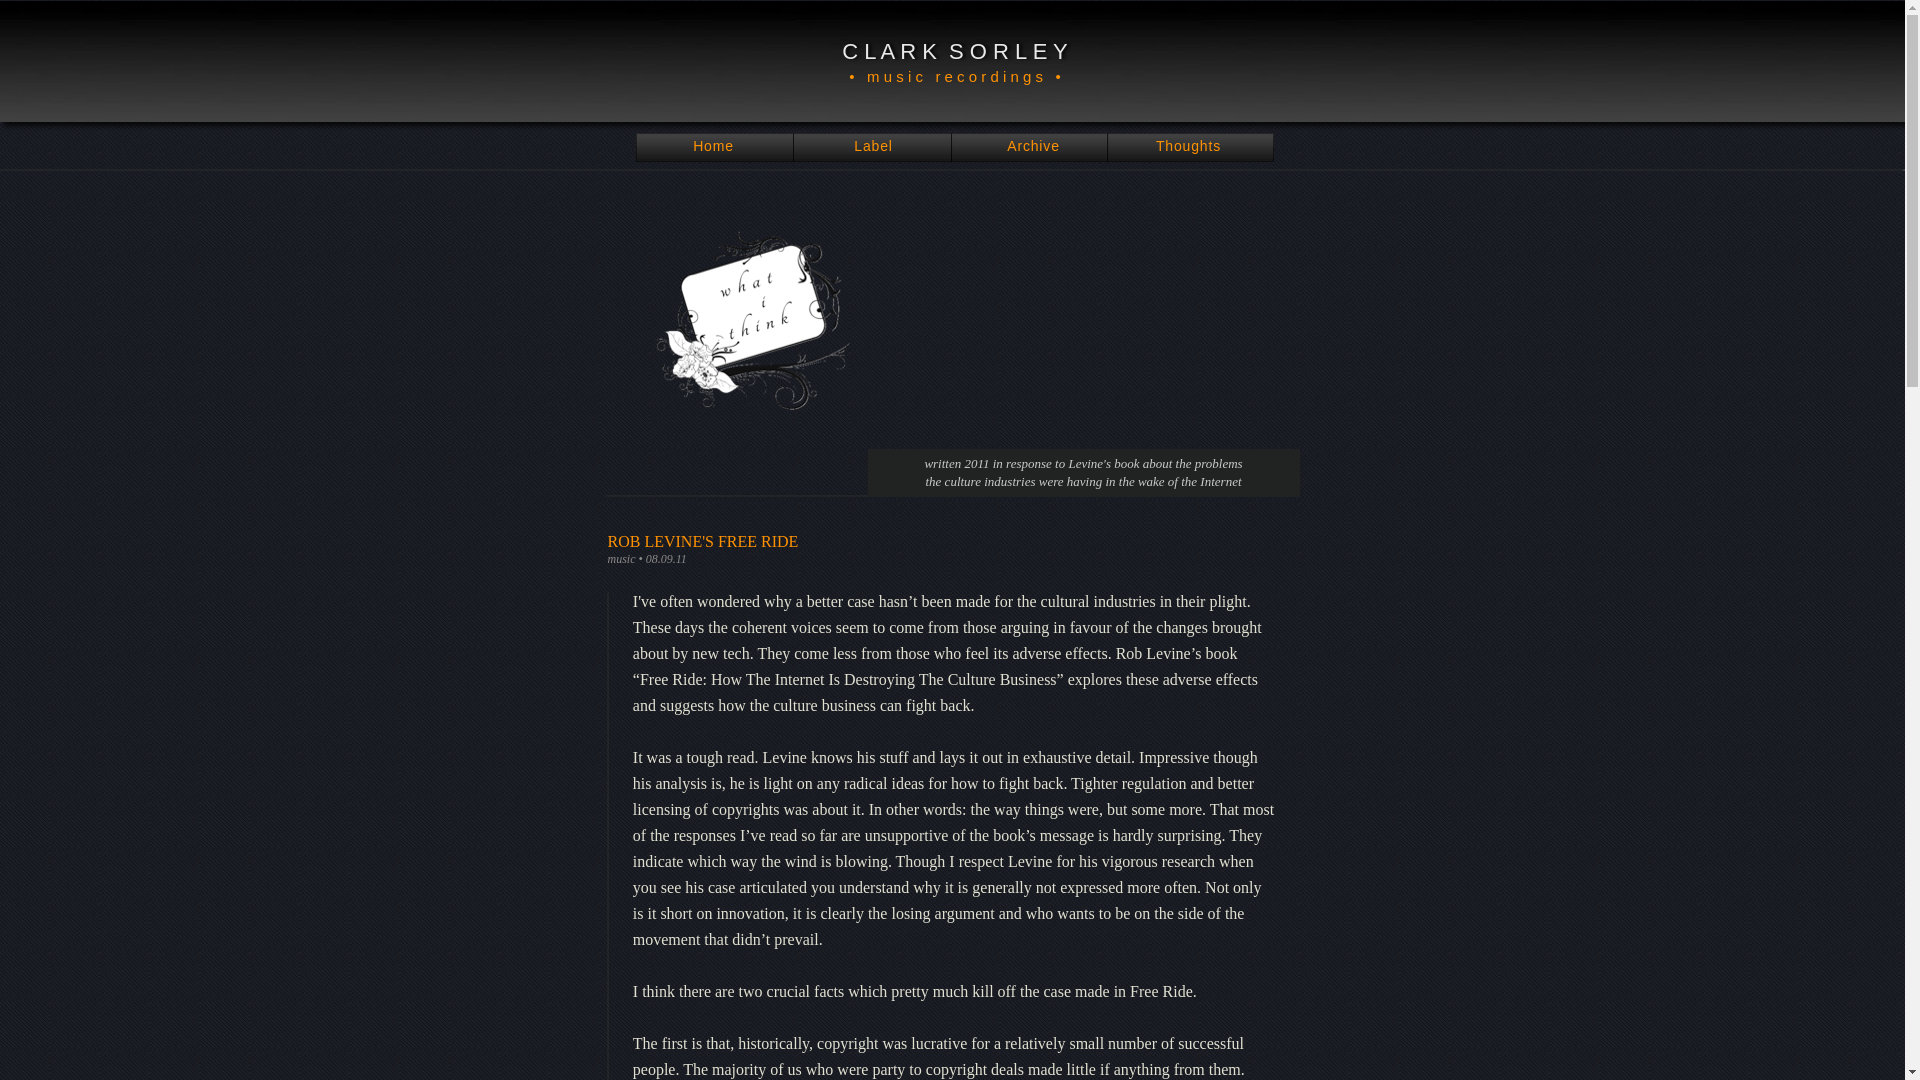 The width and height of the screenshot is (1920, 1080). Describe the element at coordinates (954, 50) in the screenshot. I see `C L A R K  S O R L E Y` at that location.